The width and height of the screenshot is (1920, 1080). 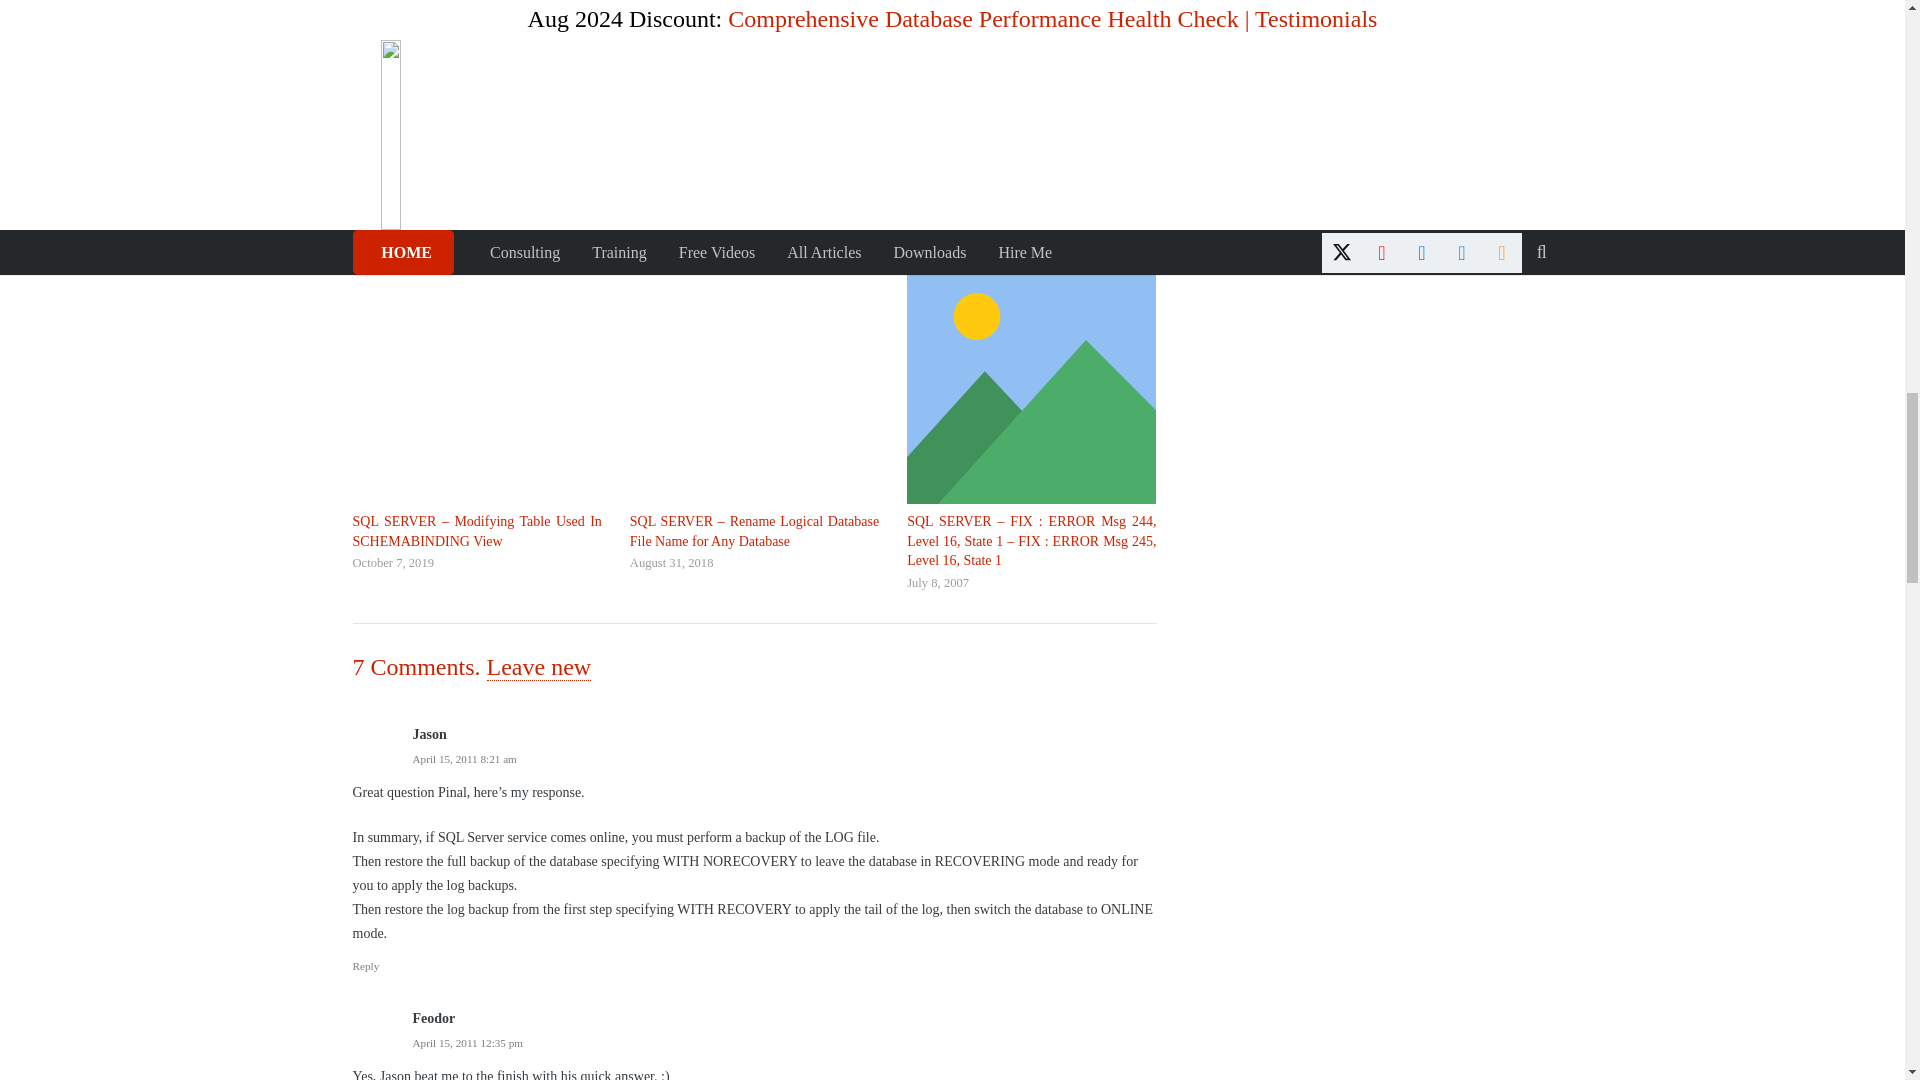 I want to click on Share this, so click(x=462, y=3).